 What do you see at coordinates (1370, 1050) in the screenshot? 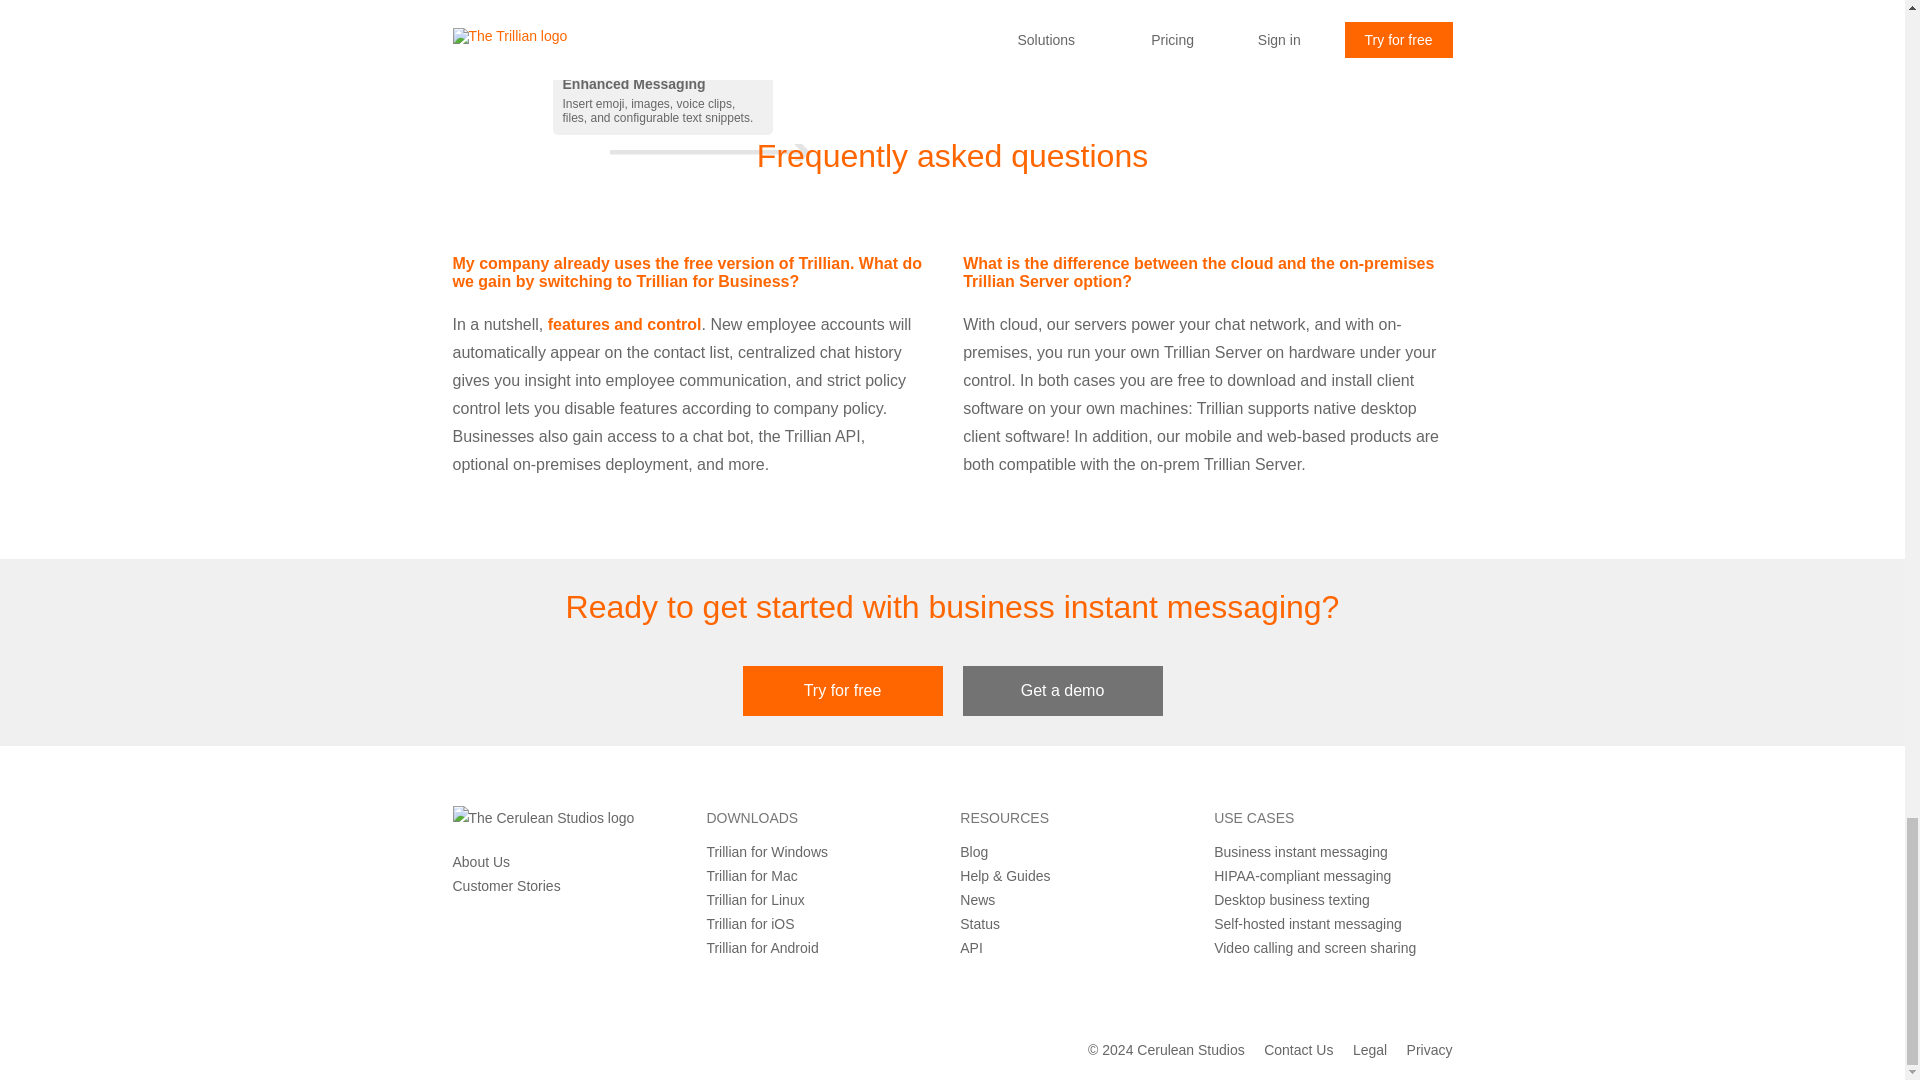
I see `Legal` at bounding box center [1370, 1050].